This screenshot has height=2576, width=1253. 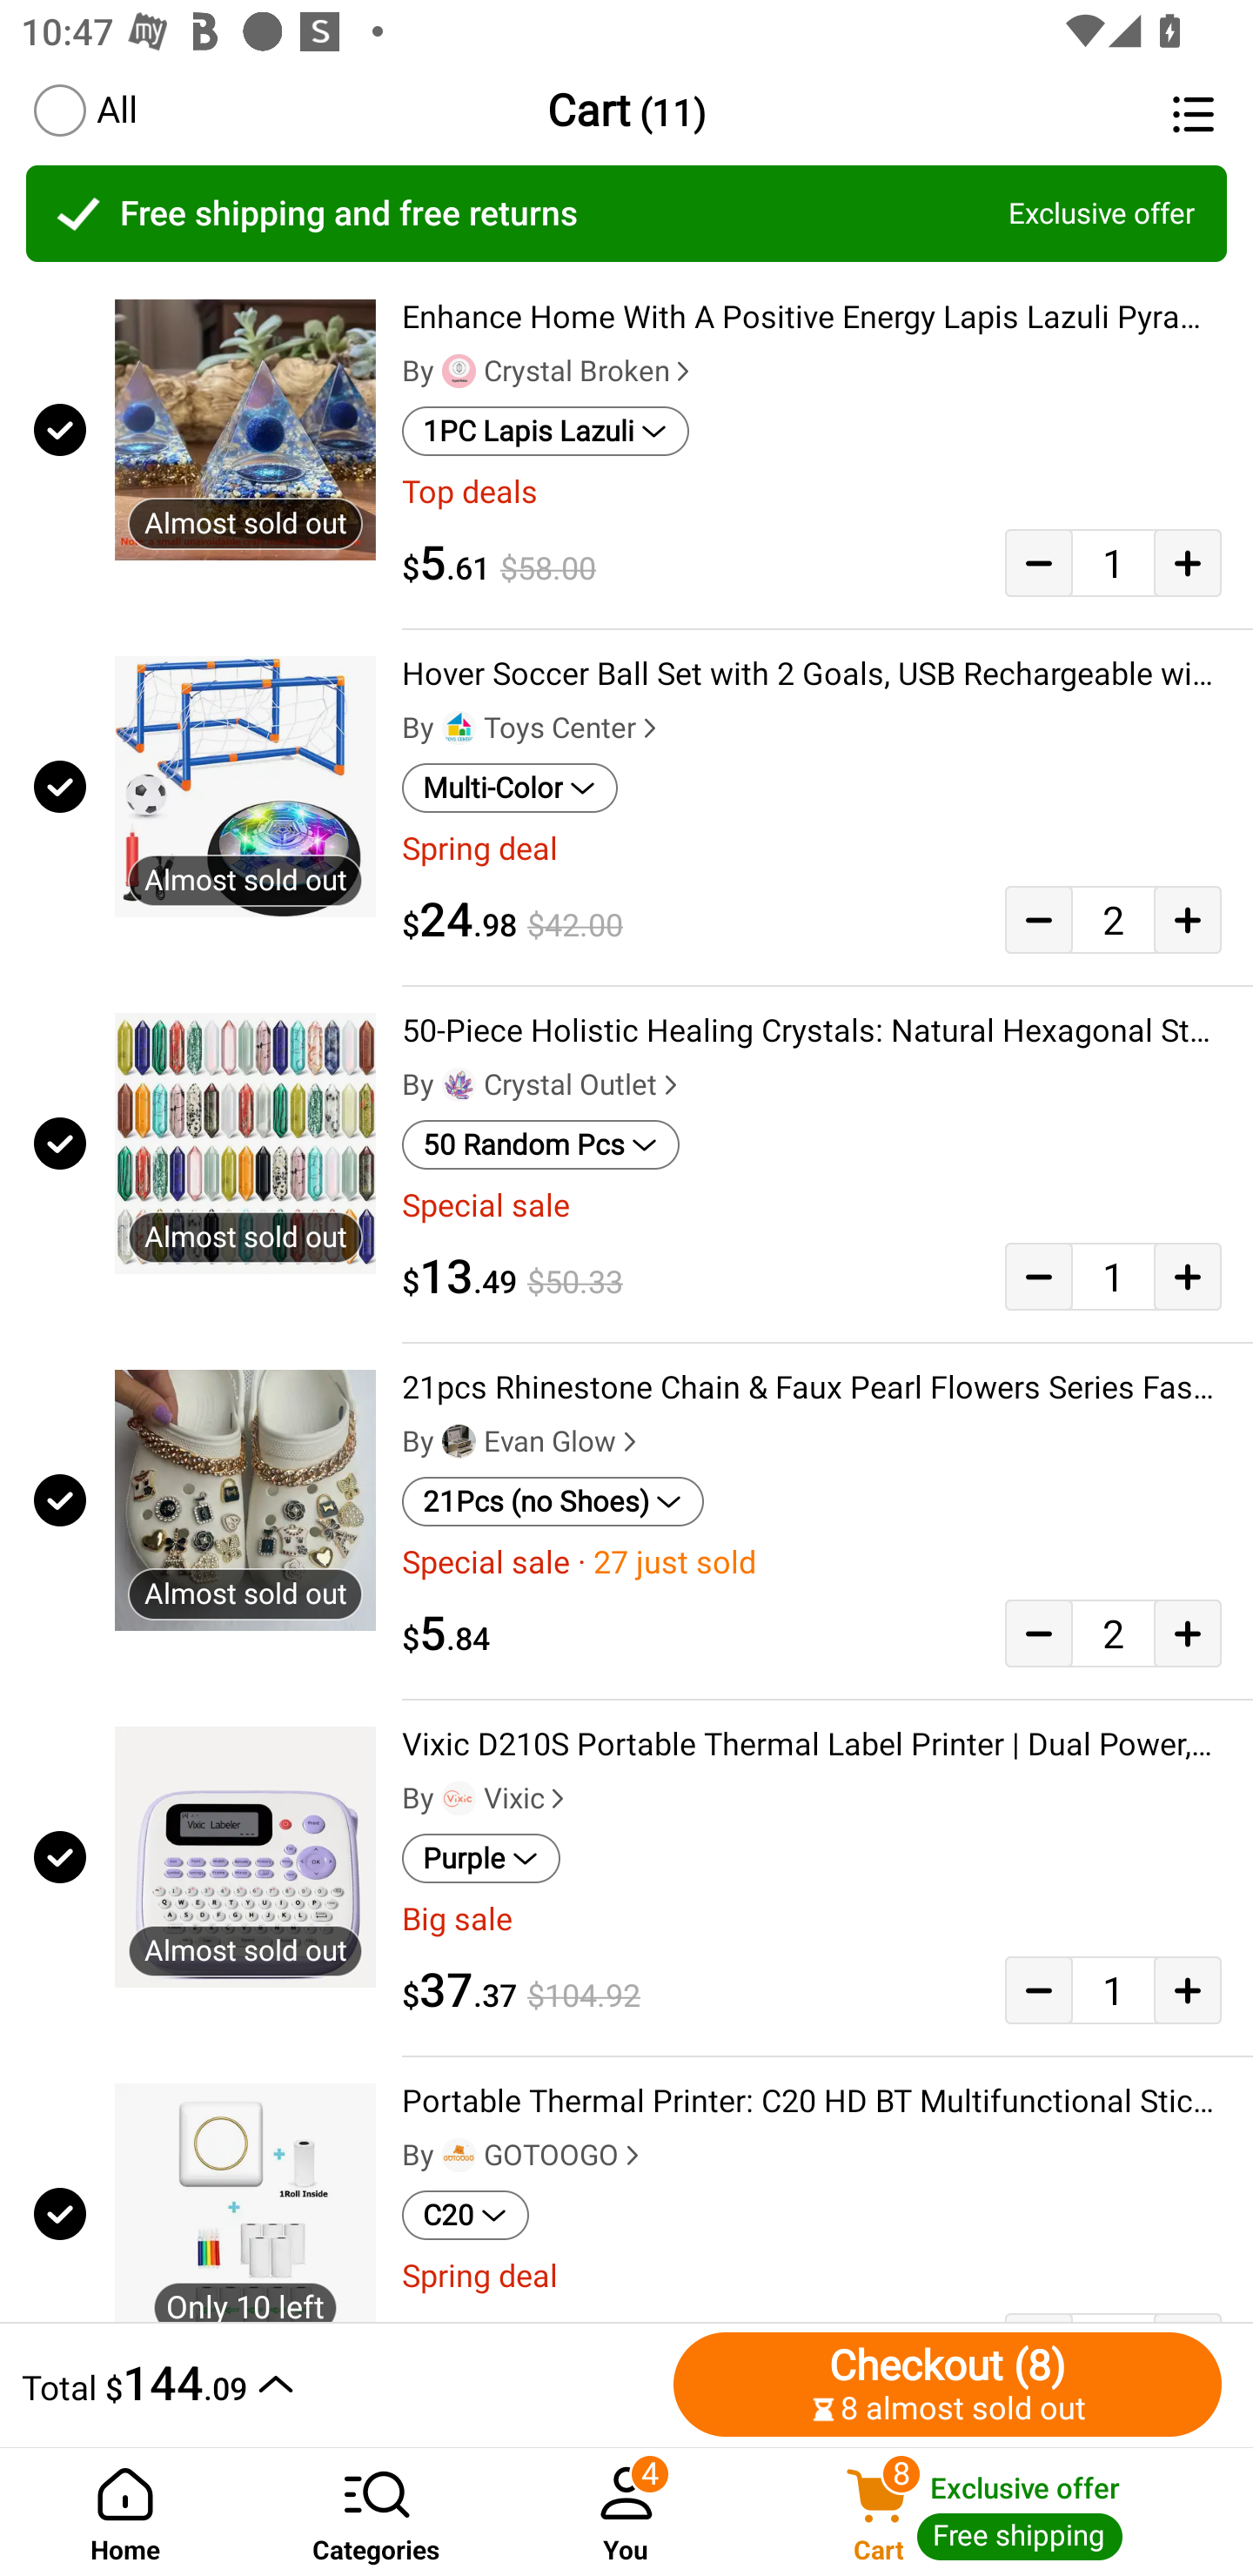 What do you see at coordinates (57, 1500) in the screenshot?
I see `Product checkbox checked` at bounding box center [57, 1500].